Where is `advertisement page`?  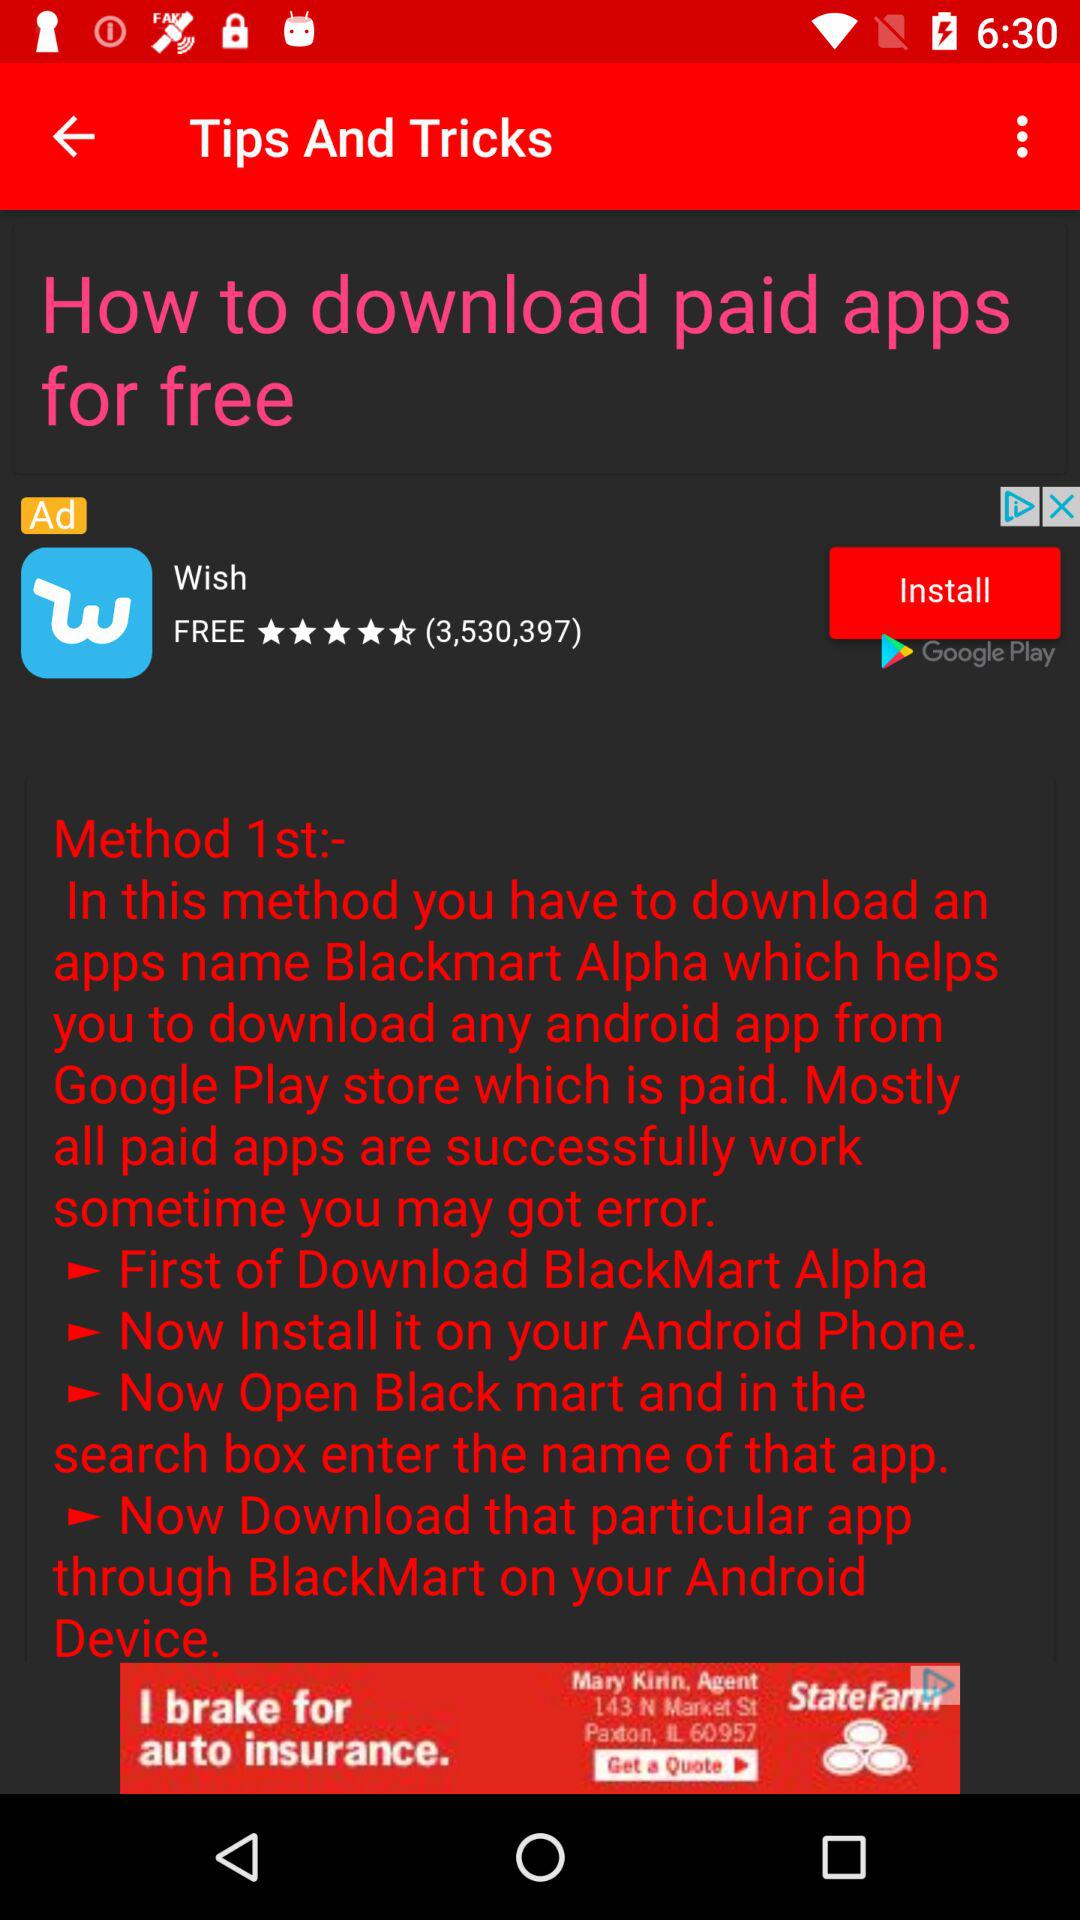
advertisement page is located at coordinates (540, 1728).